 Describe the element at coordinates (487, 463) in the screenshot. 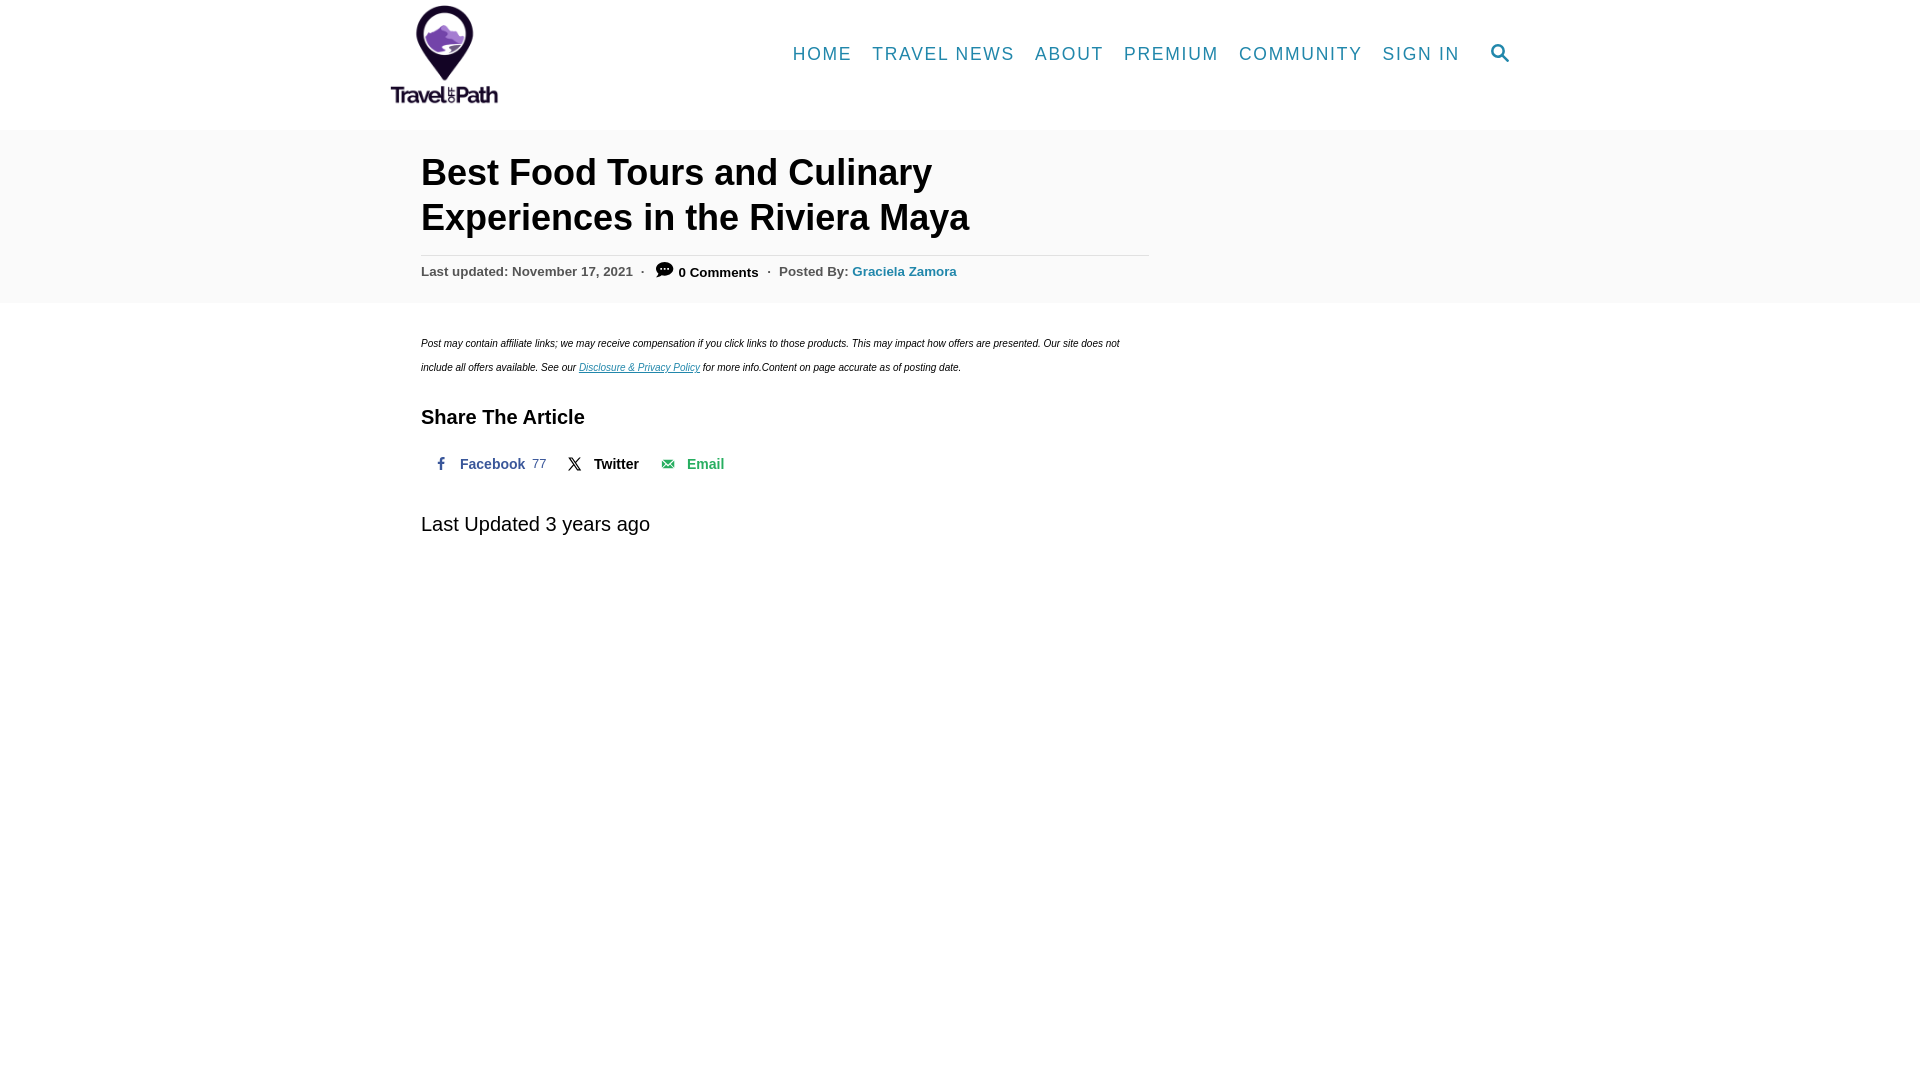

I see `SIGN IN` at that location.